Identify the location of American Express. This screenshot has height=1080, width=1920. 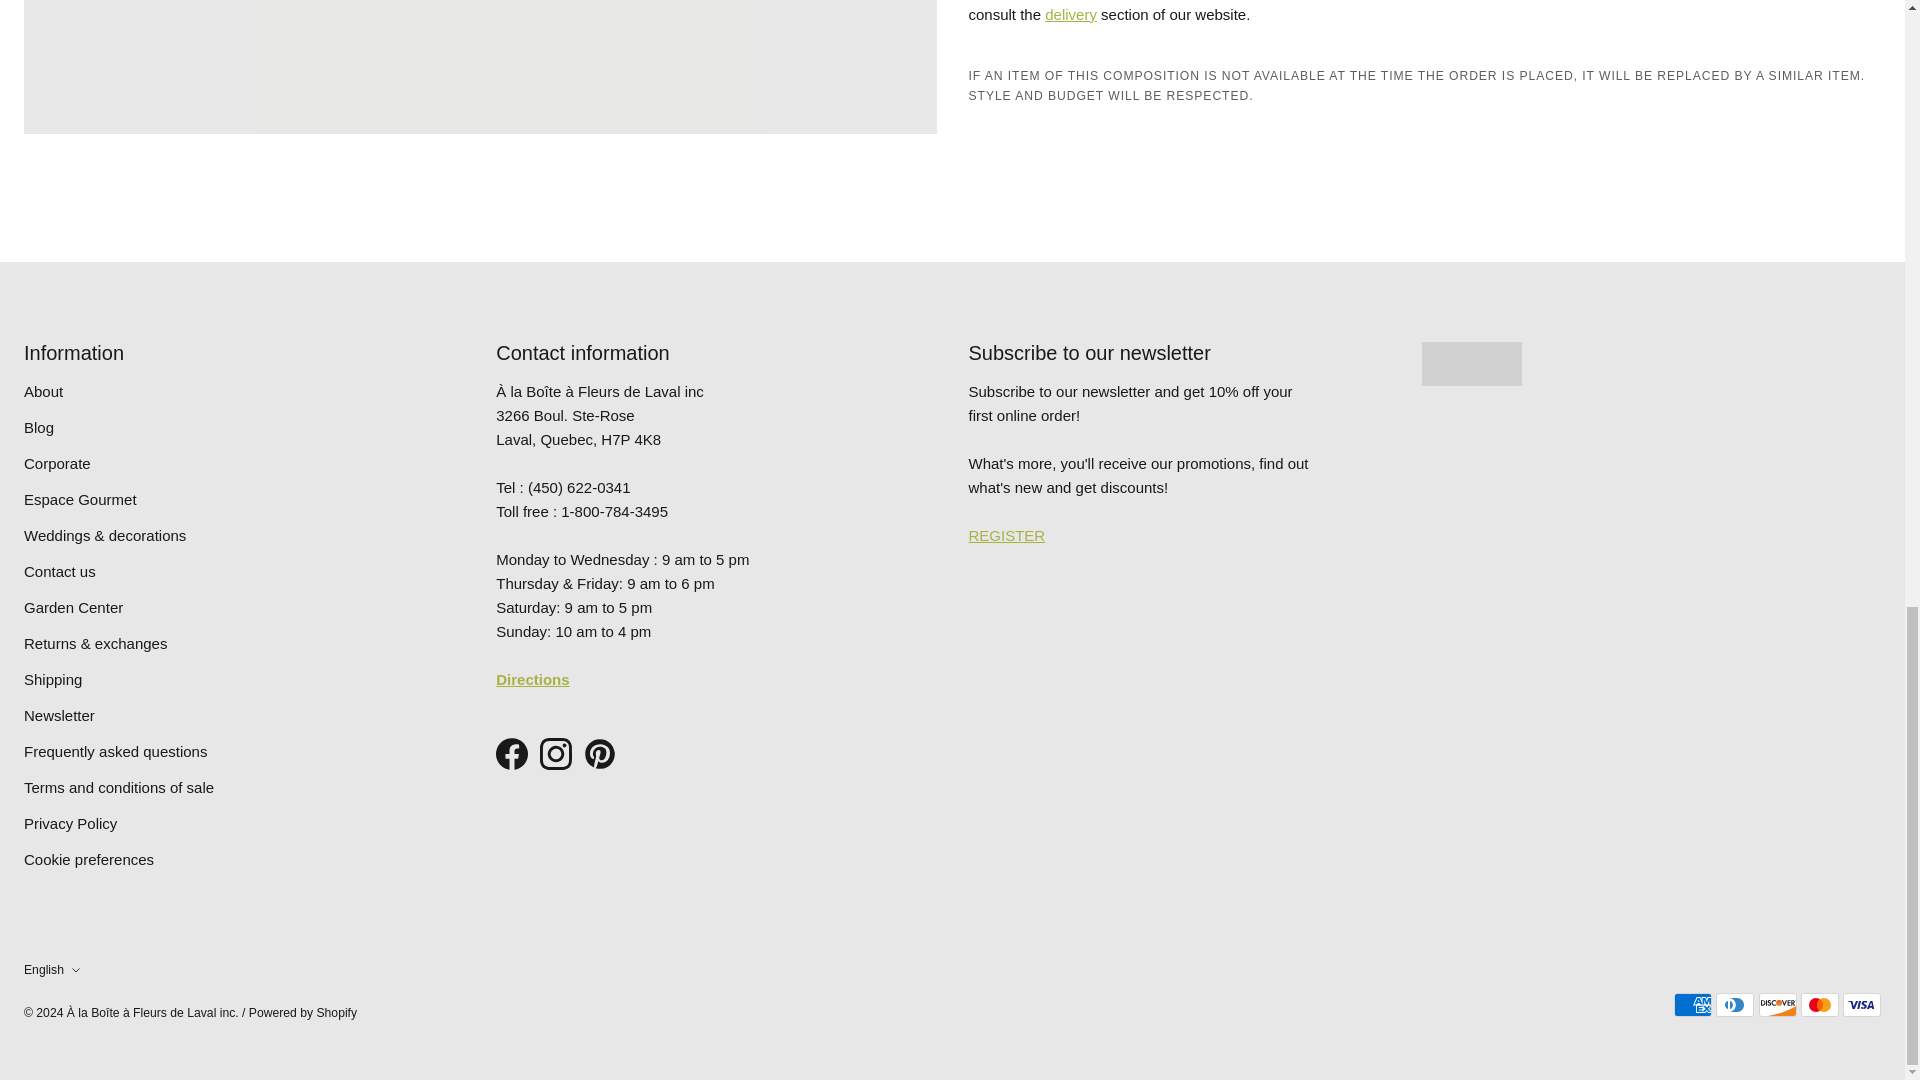
(1693, 1004).